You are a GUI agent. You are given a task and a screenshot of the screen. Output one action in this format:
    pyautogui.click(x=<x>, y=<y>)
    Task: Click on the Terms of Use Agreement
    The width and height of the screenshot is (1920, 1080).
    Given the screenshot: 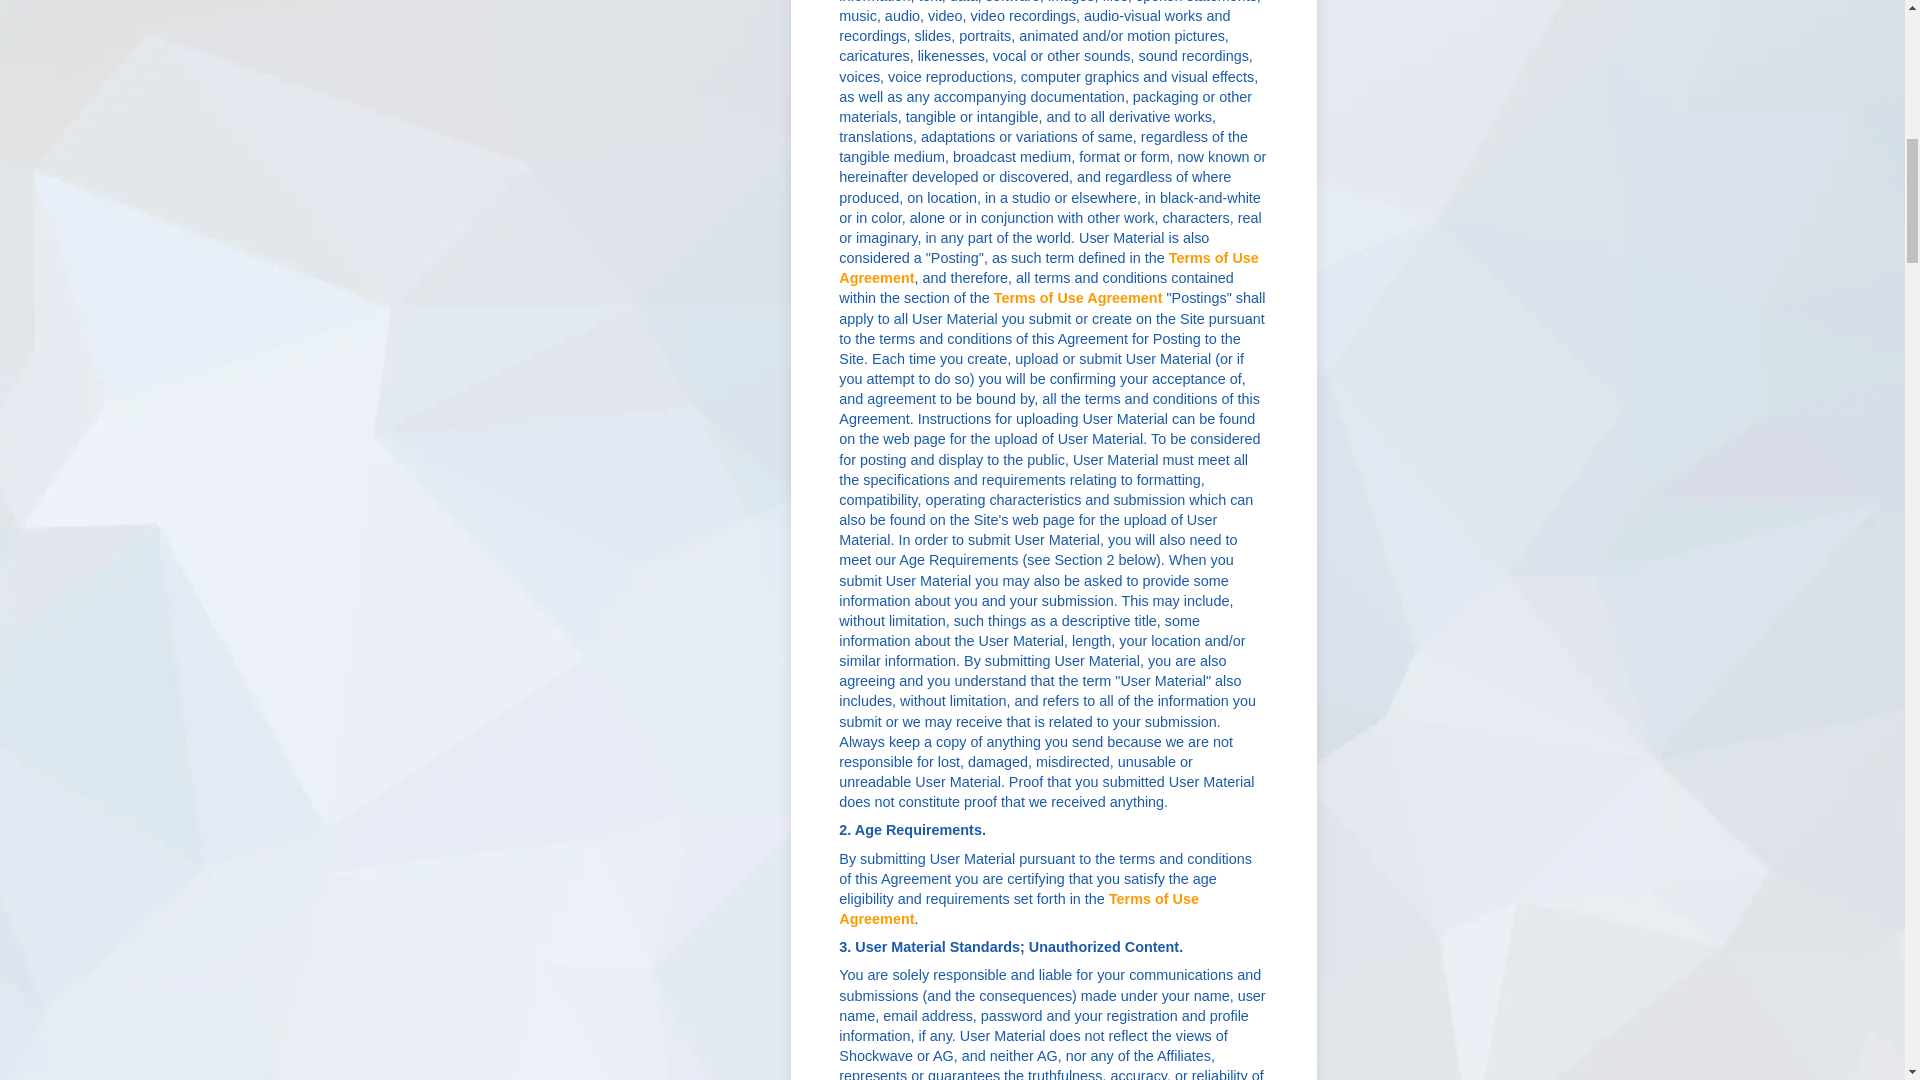 What is the action you would take?
    pyautogui.click(x=1049, y=268)
    